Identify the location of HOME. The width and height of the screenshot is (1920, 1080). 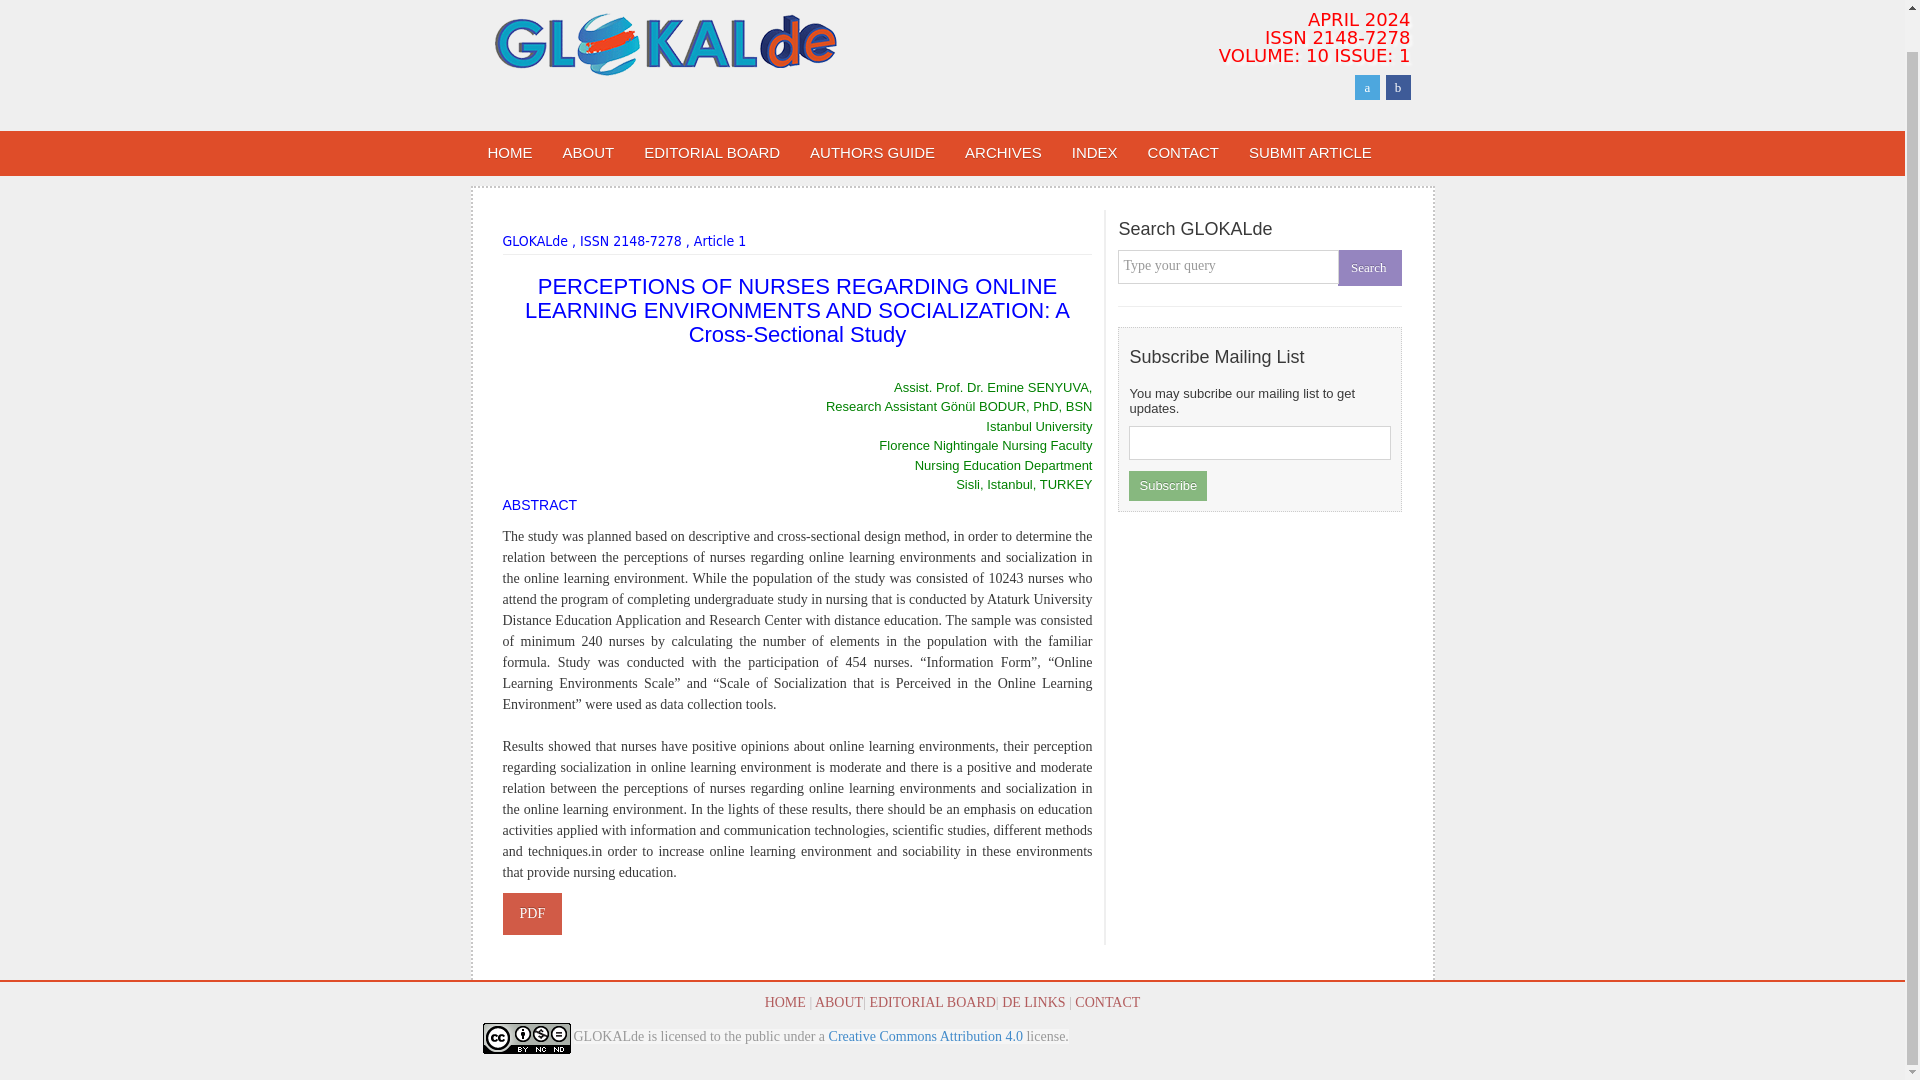
(510, 153).